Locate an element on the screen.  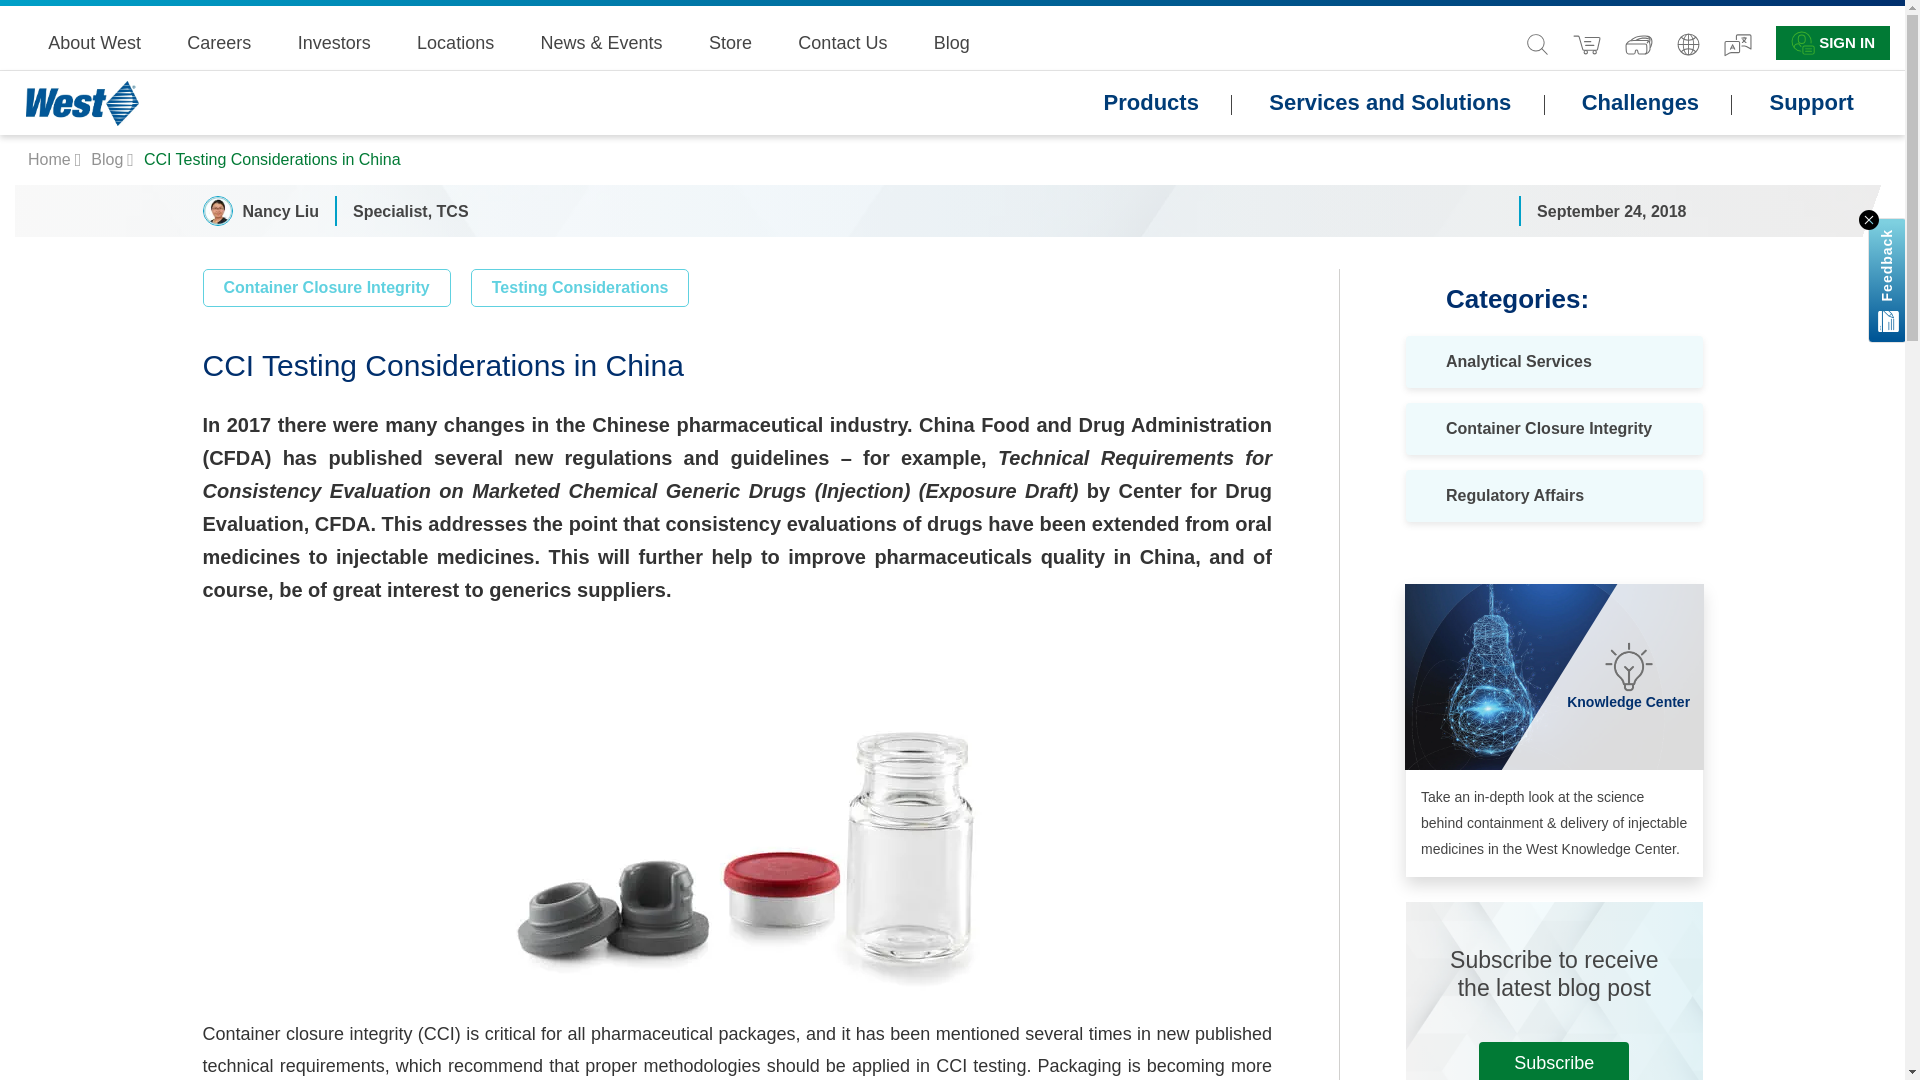
Investors is located at coordinates (334, 42).